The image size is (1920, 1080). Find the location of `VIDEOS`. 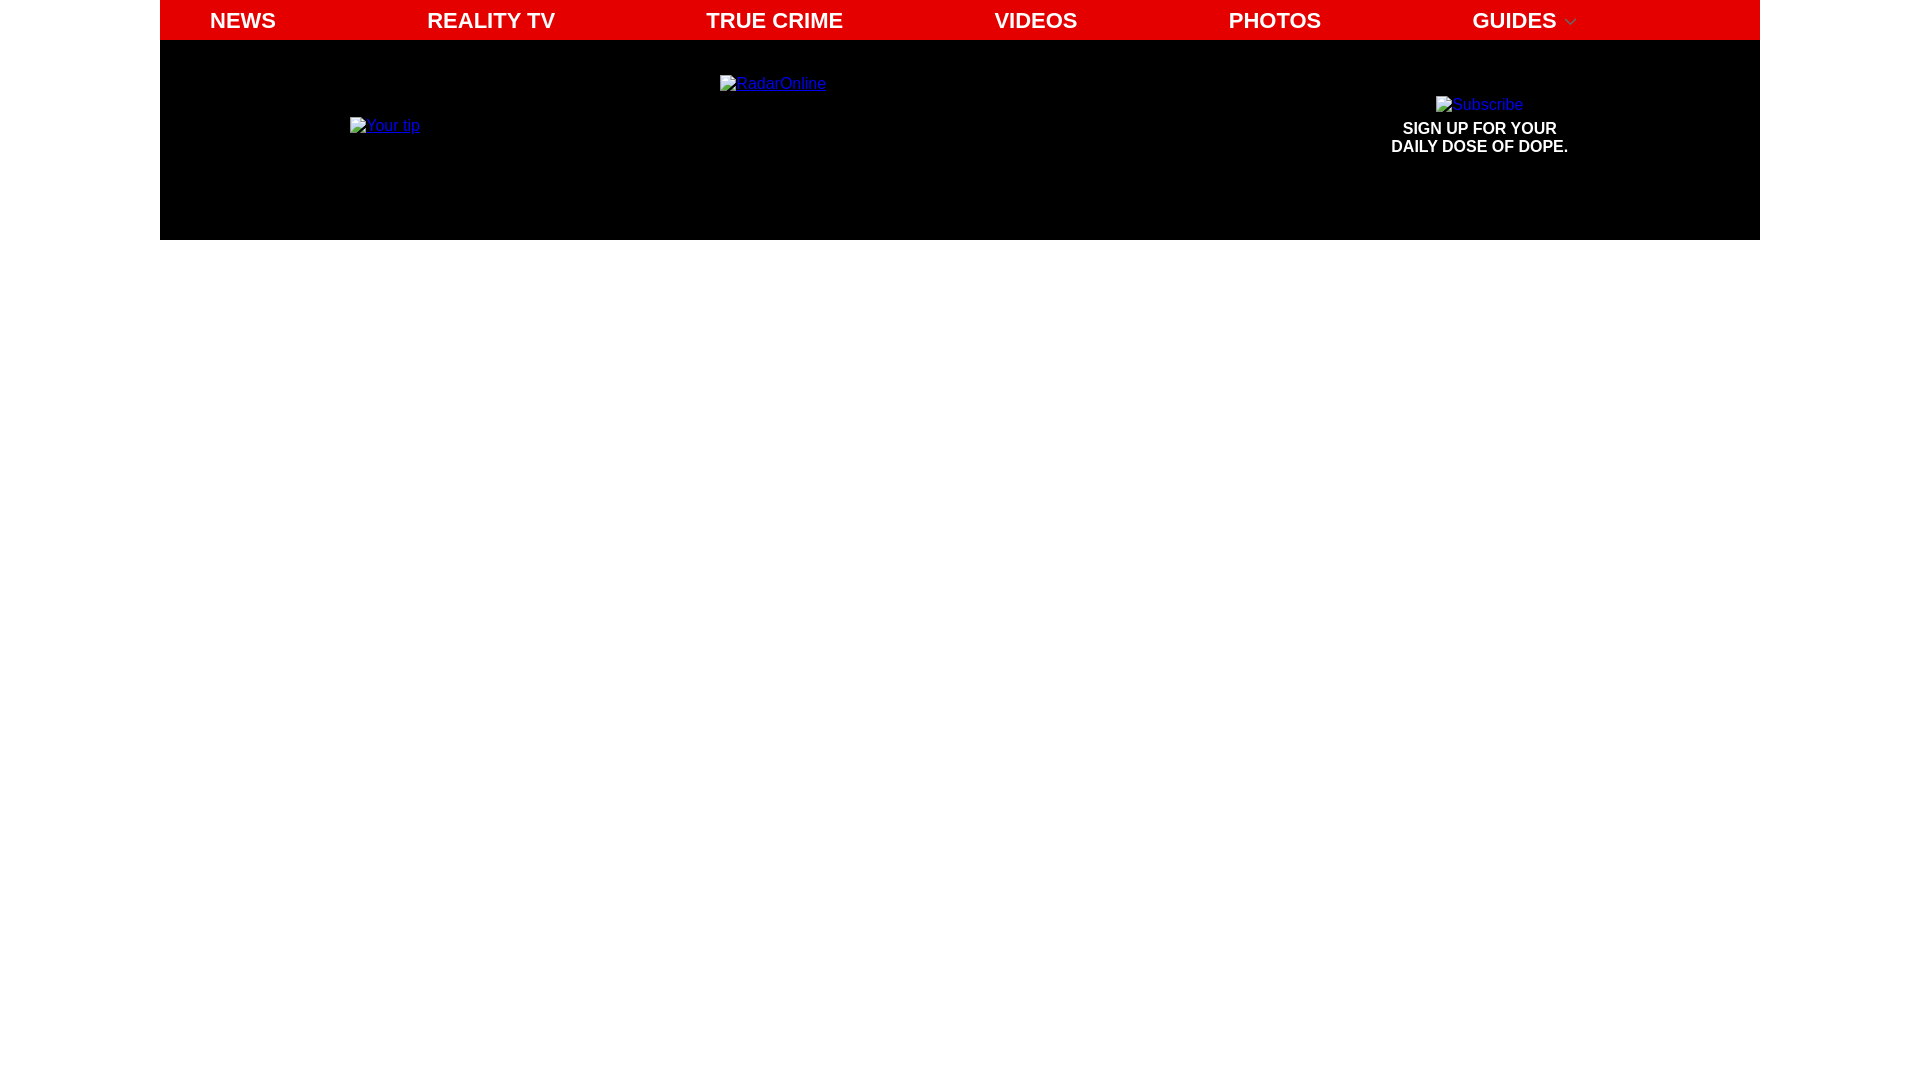

VIDEOS is located at coordinates (1480, 126).